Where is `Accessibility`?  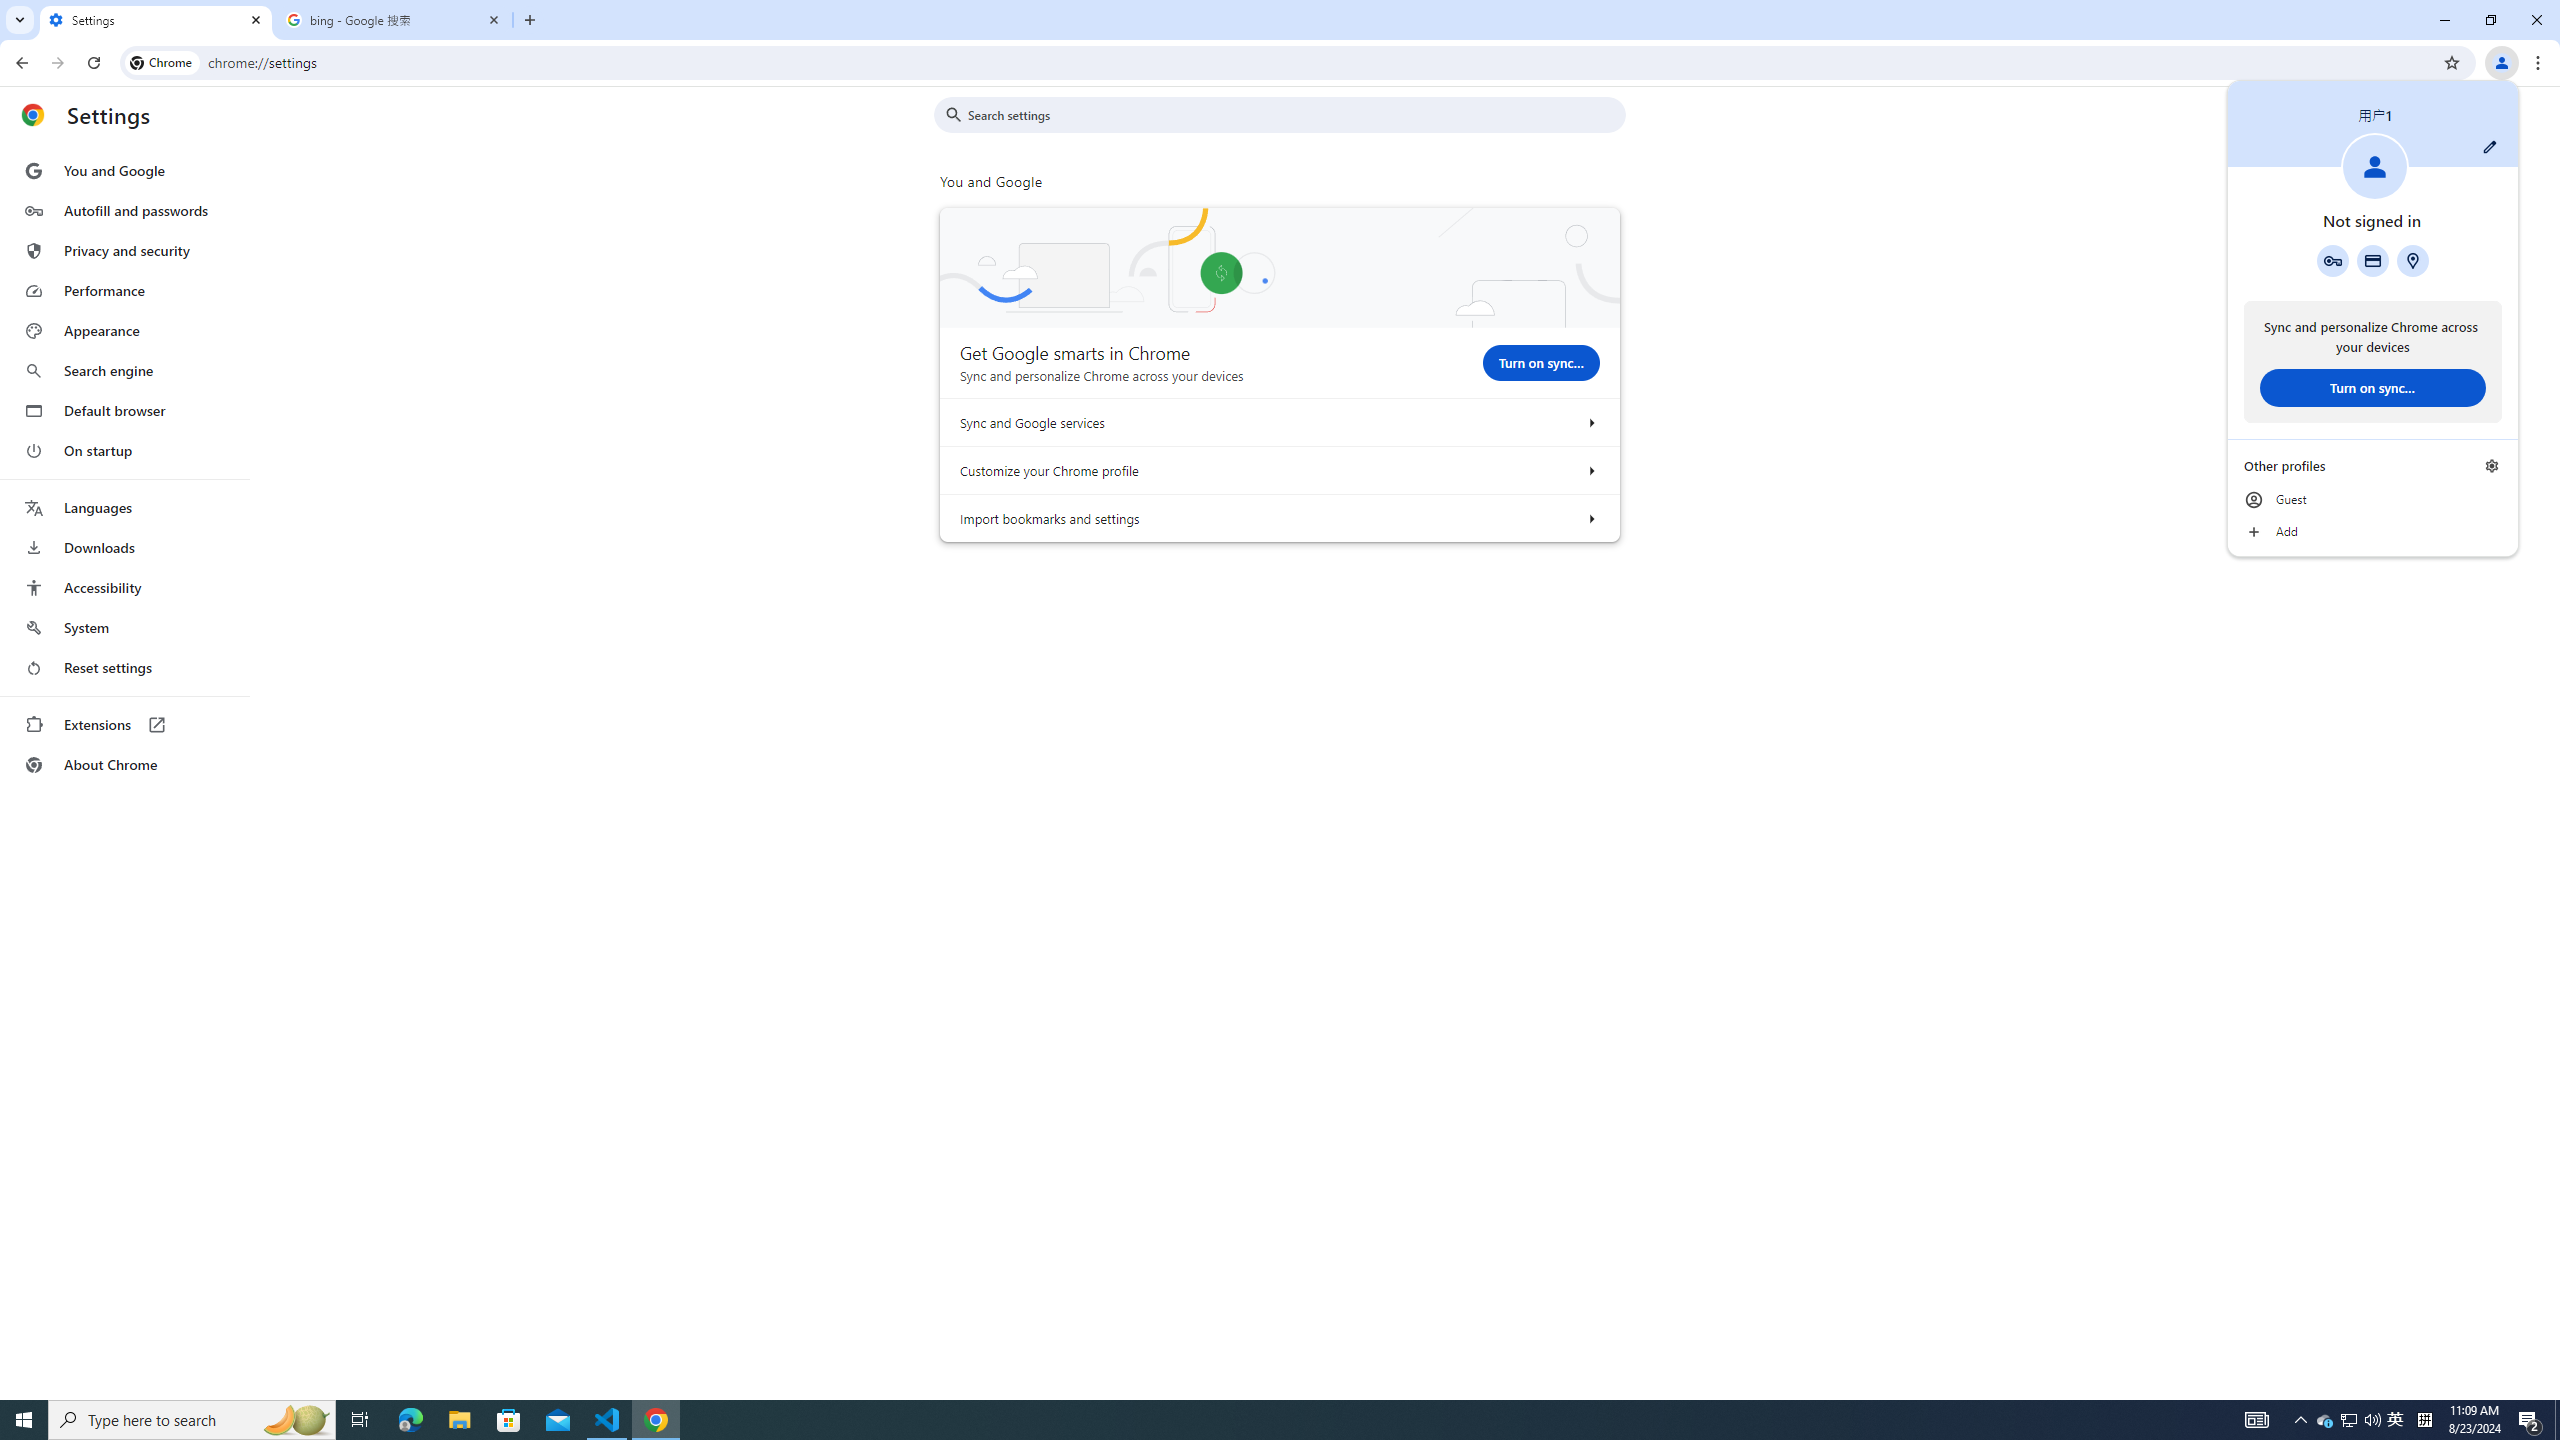
Accessibility is located at coordinates (2373, 532).